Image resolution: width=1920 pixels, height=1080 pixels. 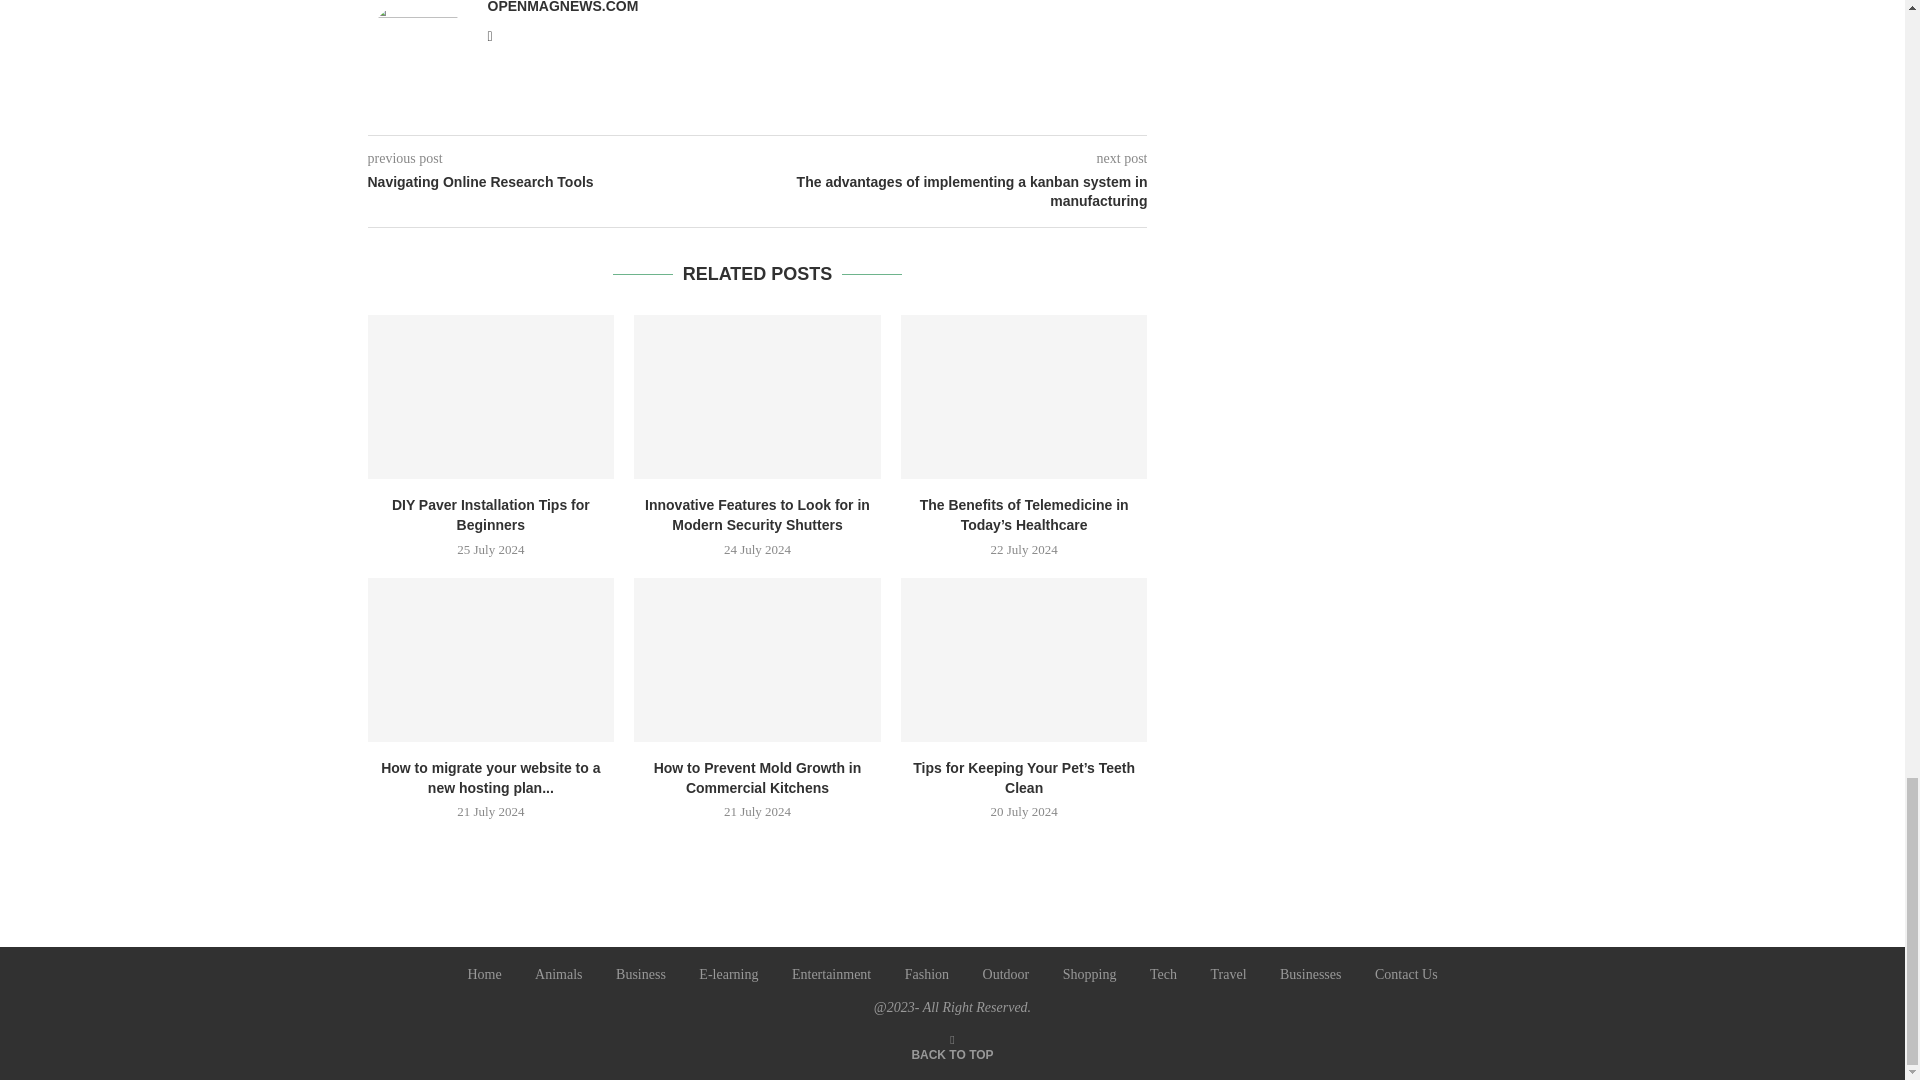 What do you see at coordinates (757, 397) in the screenshot?
I see `Innovative Features to Look for in Modern Security Shutters` at bounding box center [757, 397].